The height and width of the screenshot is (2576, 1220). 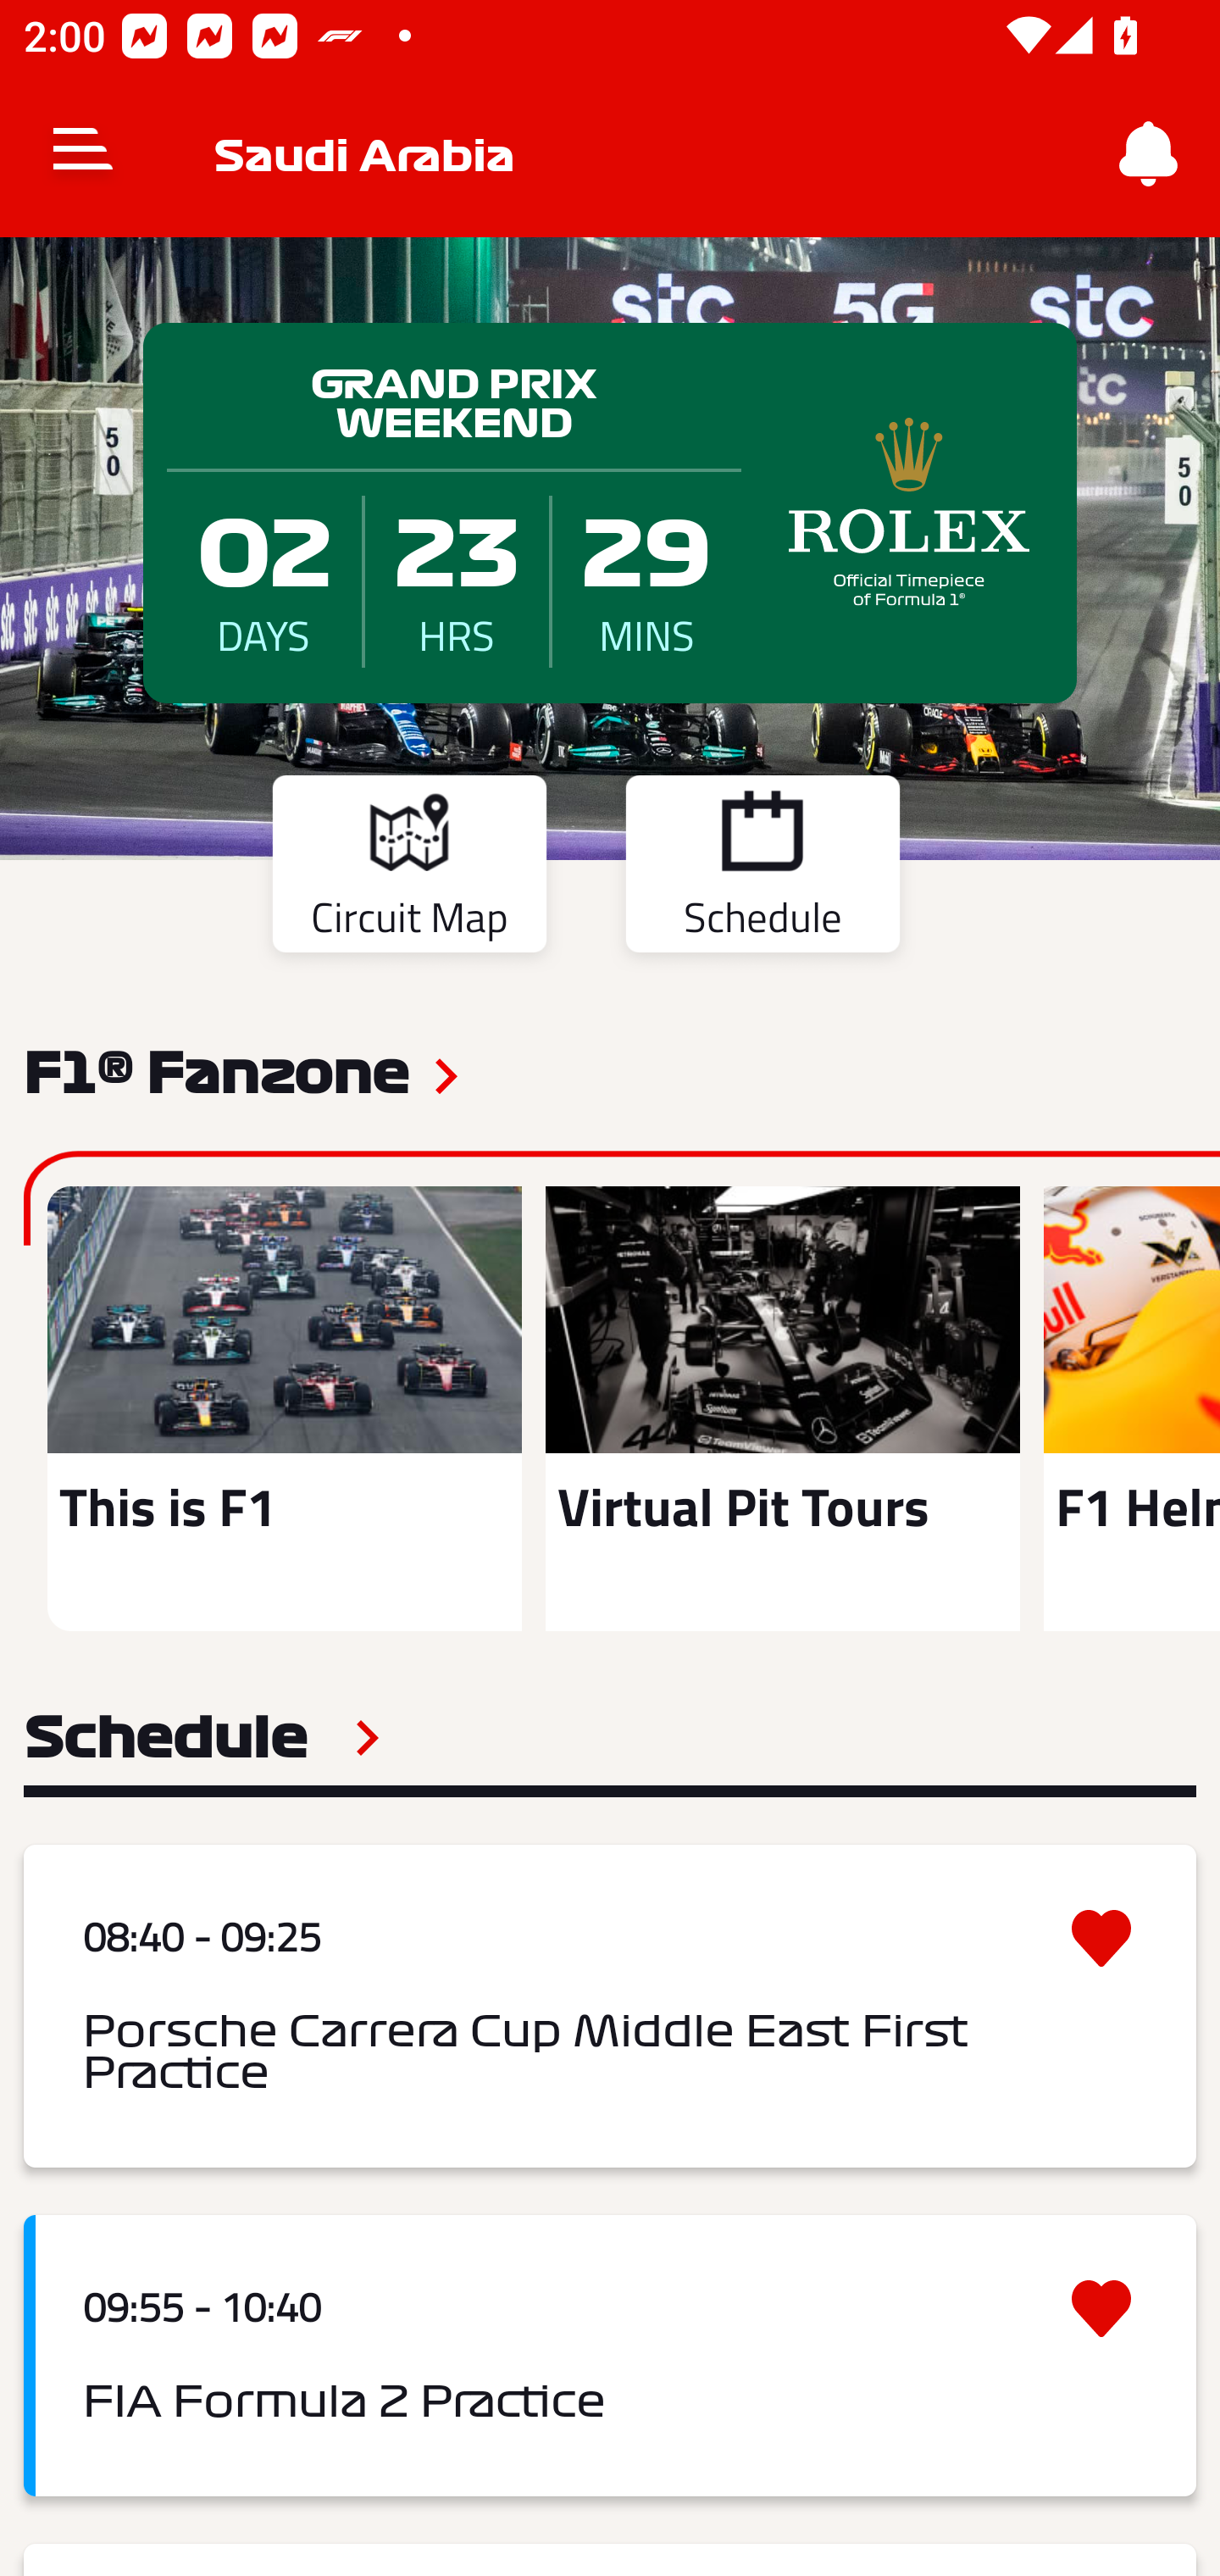 I want to click on F1® Fanzone, so click(x=216, y=1070).